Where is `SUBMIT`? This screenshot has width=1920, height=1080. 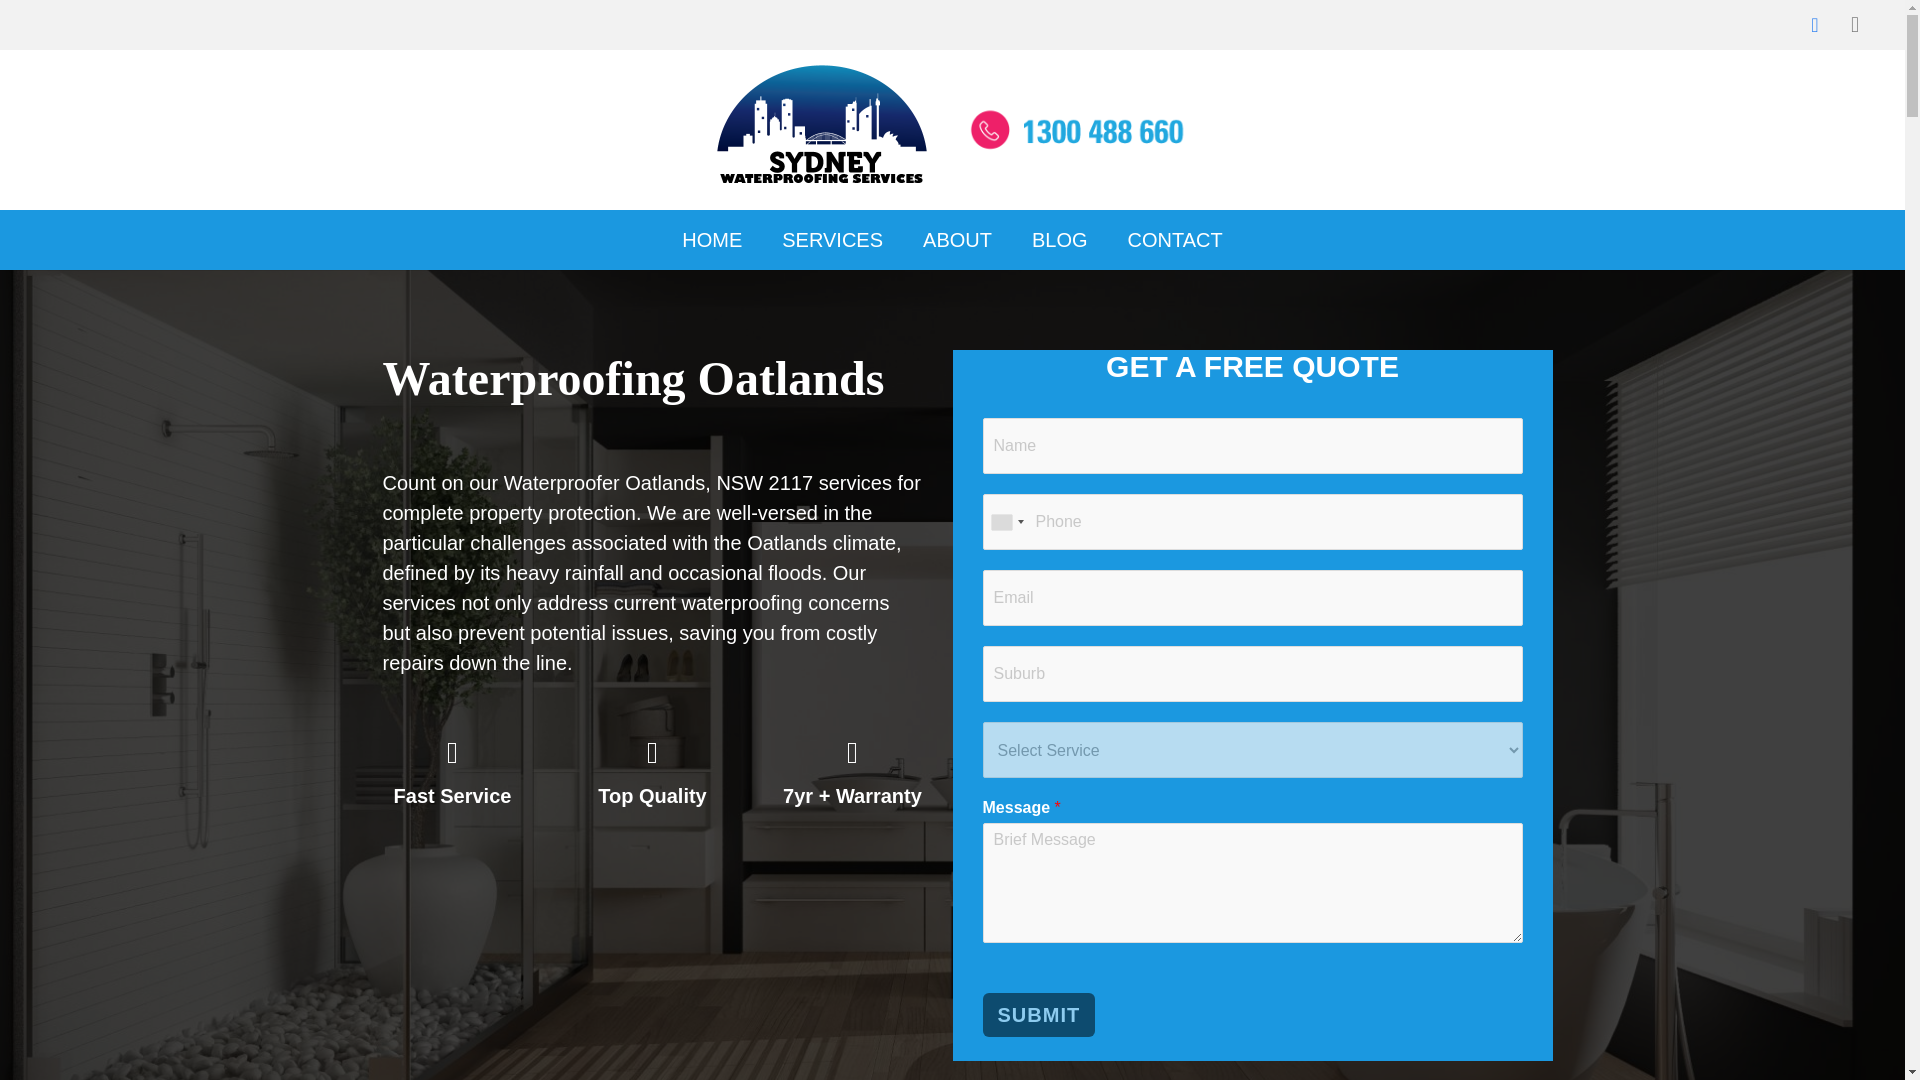 SUBMIT is located at coordinates (1038, 1014).